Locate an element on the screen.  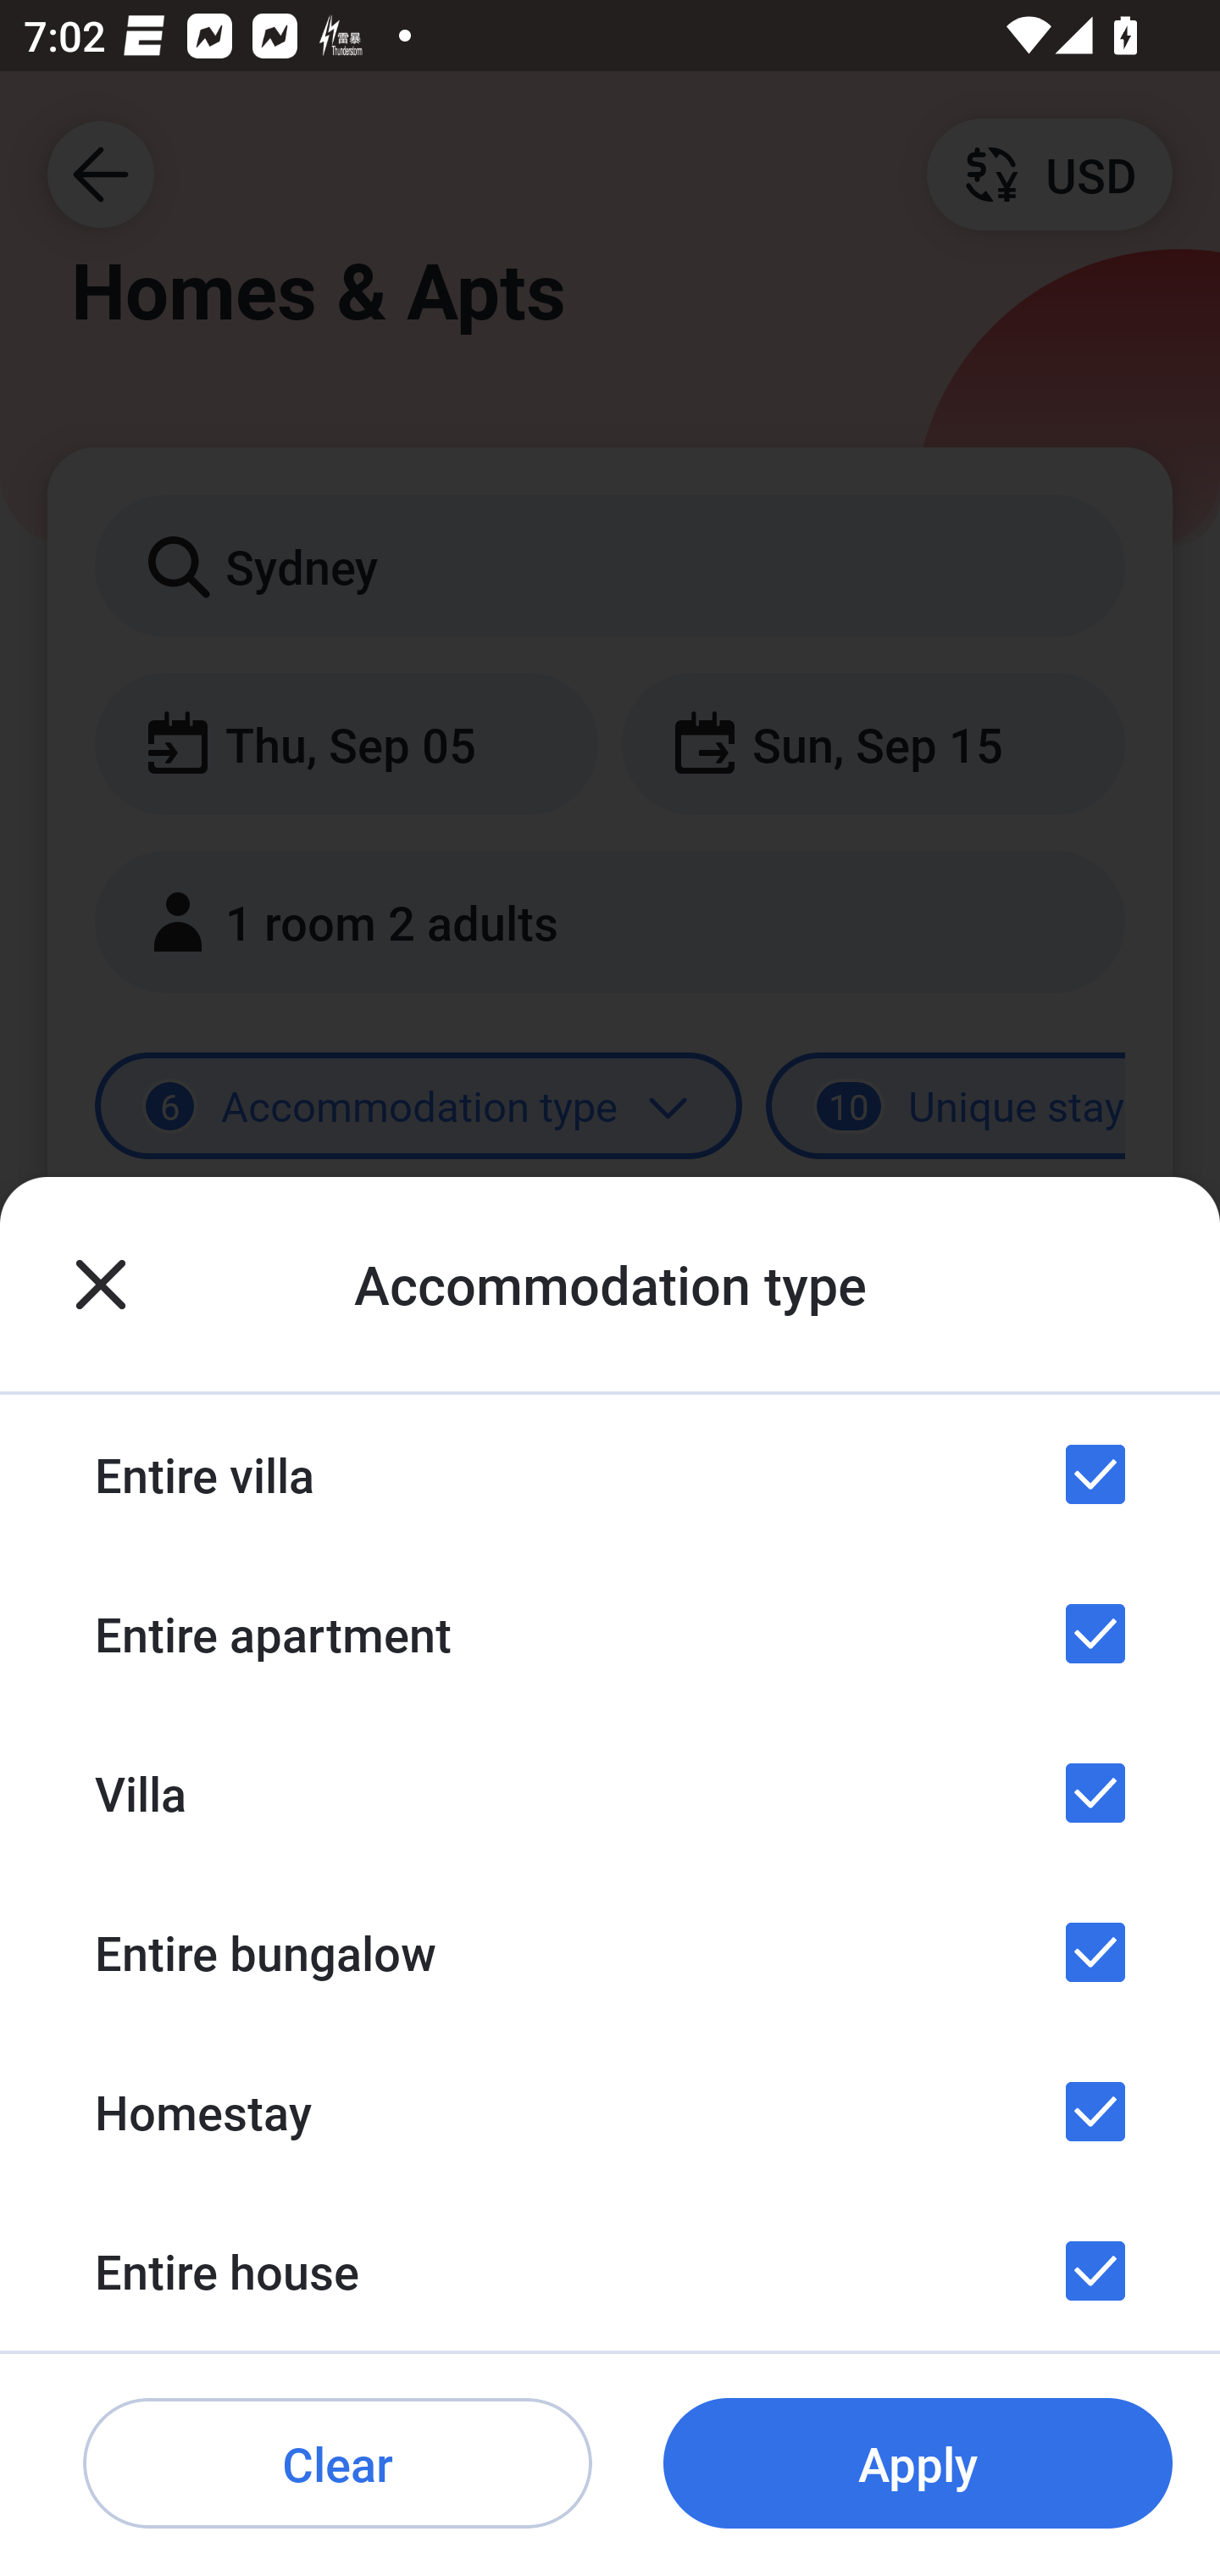
Homestay is located at coordinates (610, 2110).